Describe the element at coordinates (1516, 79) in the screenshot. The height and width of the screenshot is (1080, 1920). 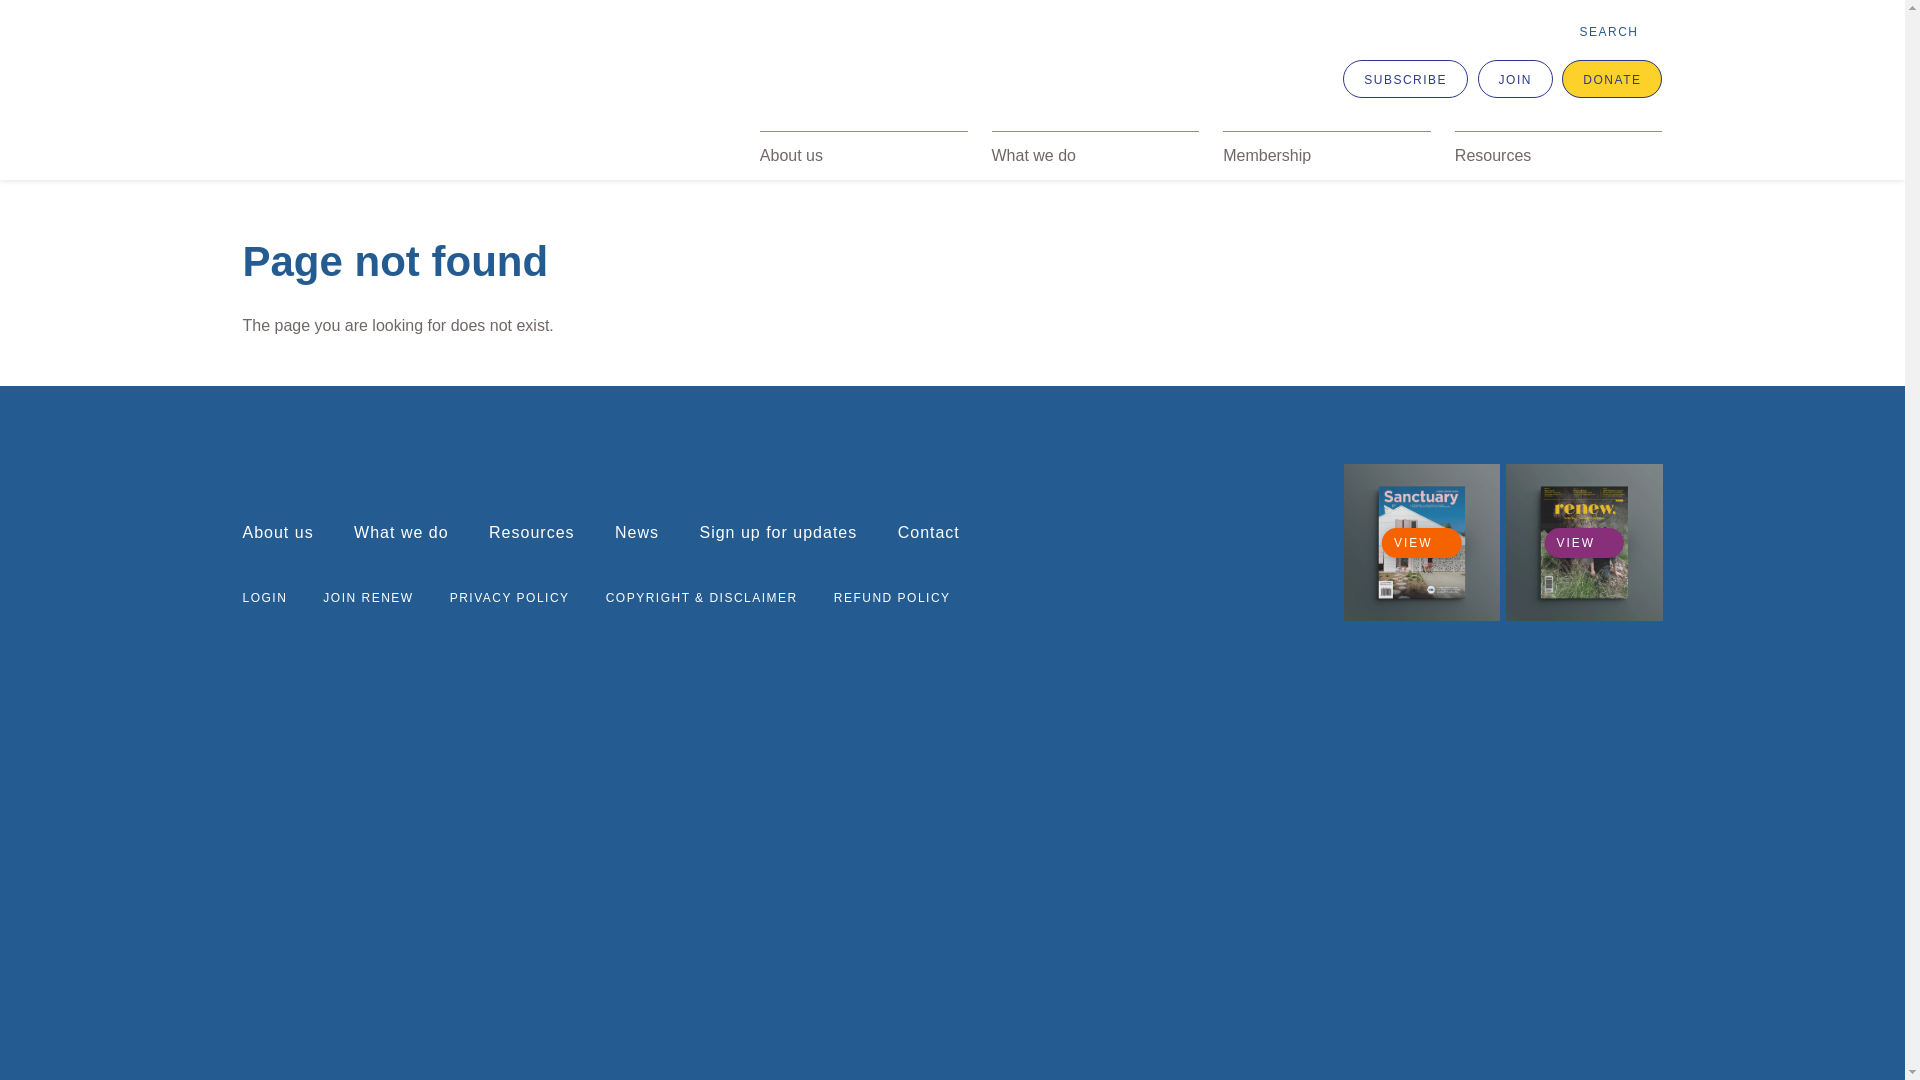
I see `JOIN` at that location.